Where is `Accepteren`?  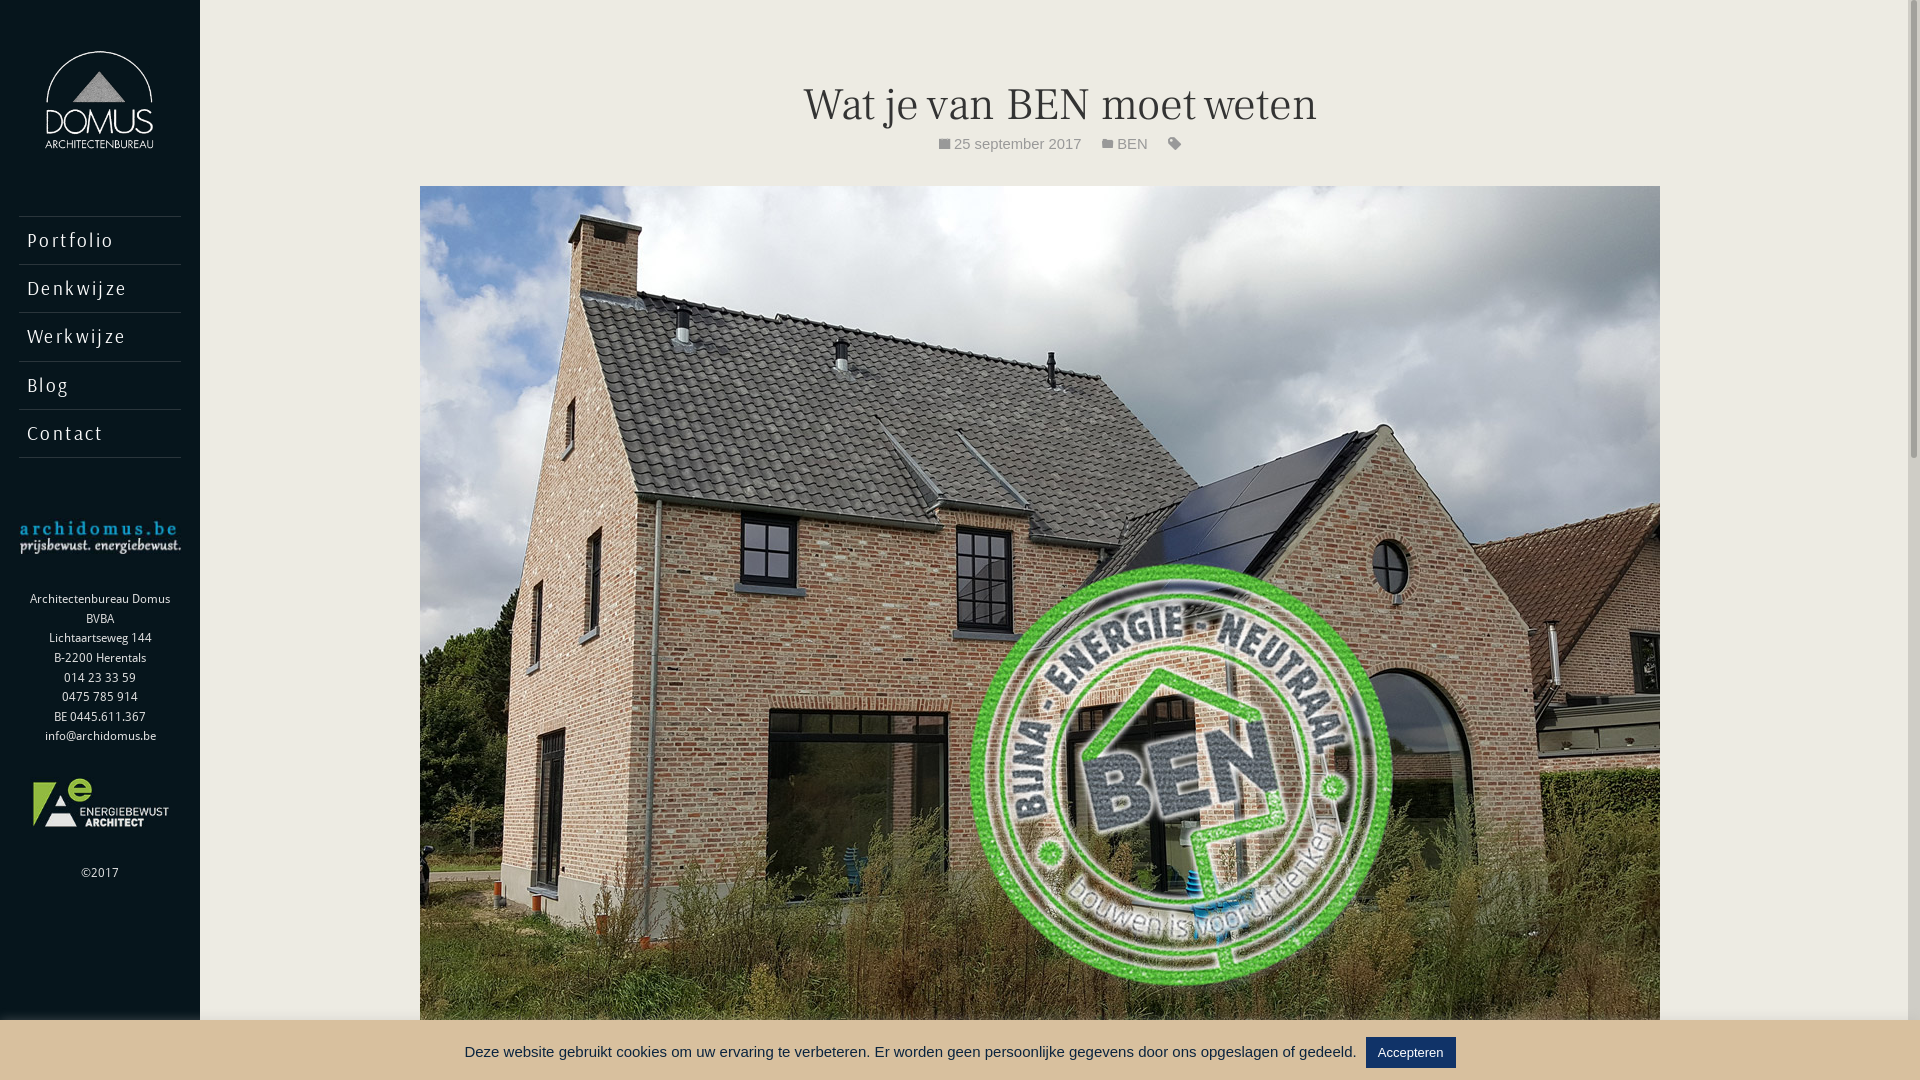 Accepteren is located at coordinates (1411, 1052).